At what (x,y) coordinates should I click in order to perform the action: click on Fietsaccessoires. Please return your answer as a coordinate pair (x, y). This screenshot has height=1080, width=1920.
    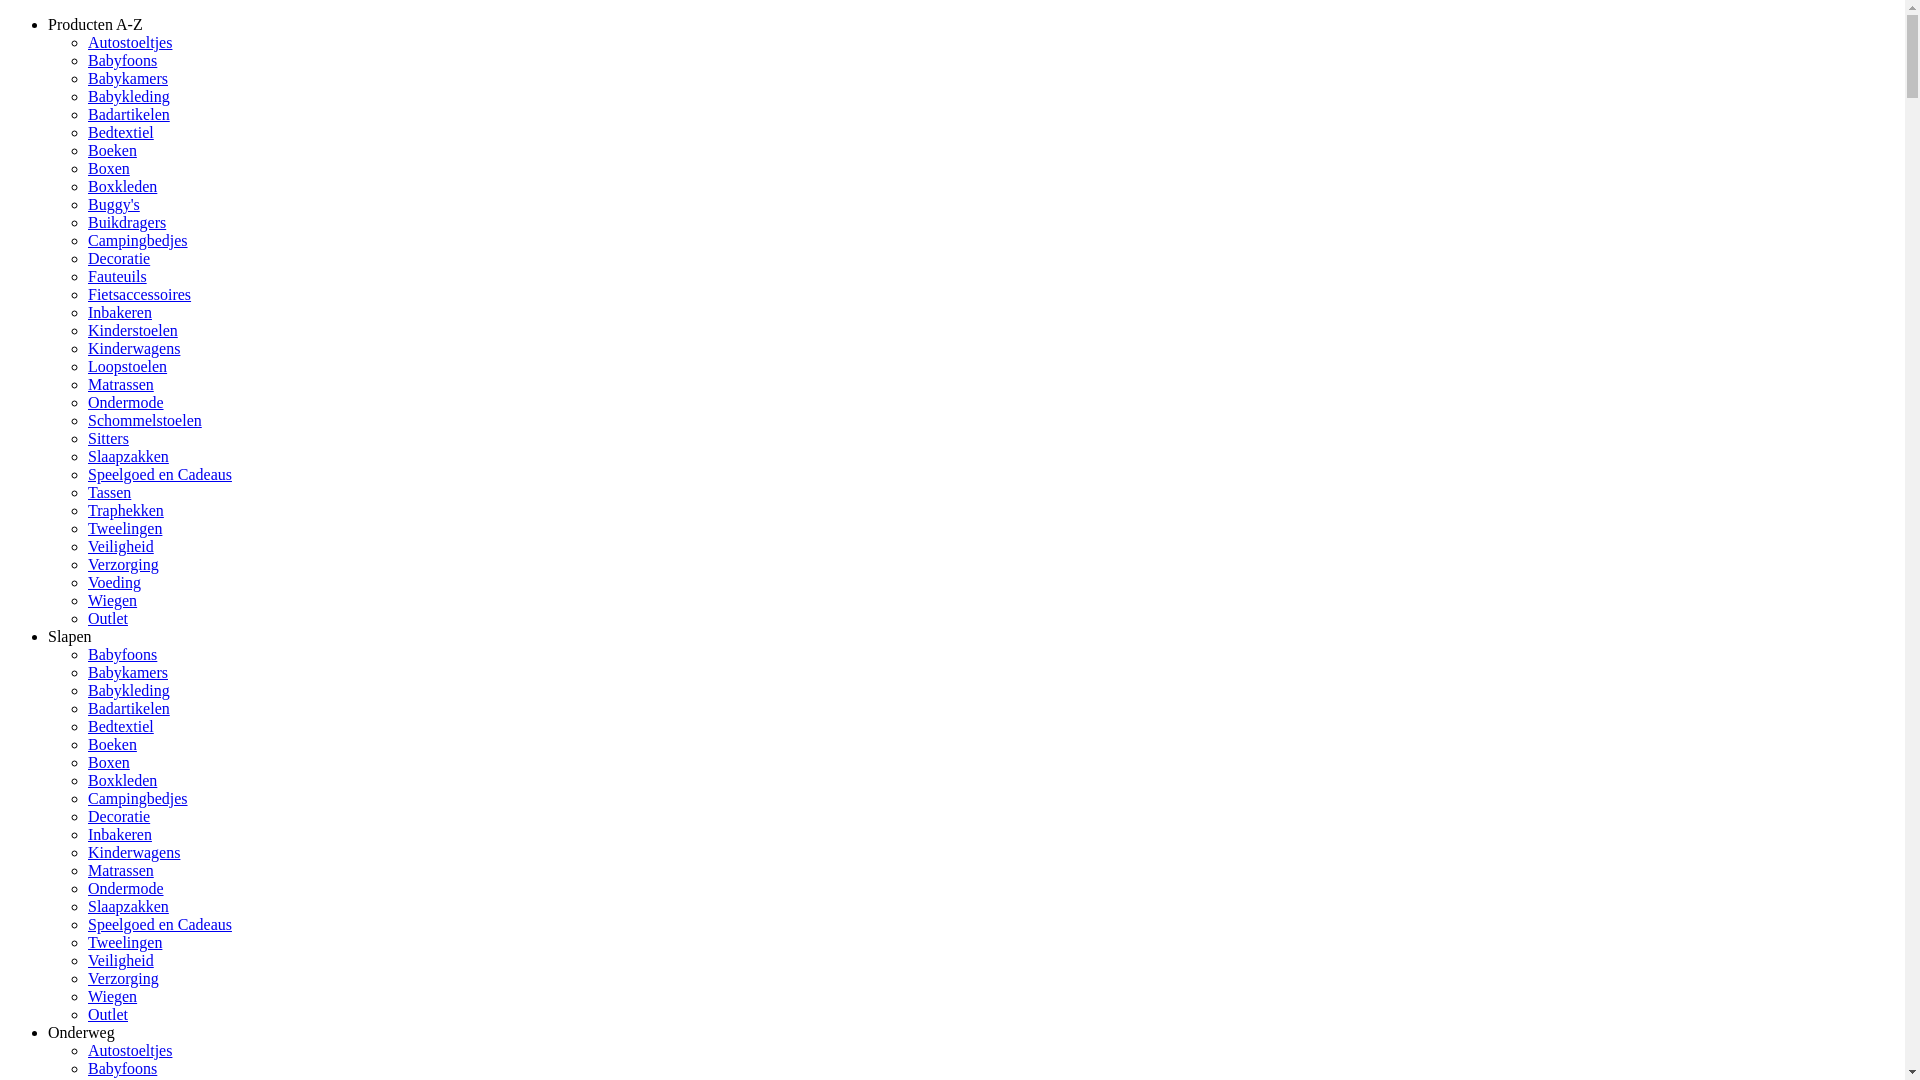
    Looking at the image, I should click on (140, 294).